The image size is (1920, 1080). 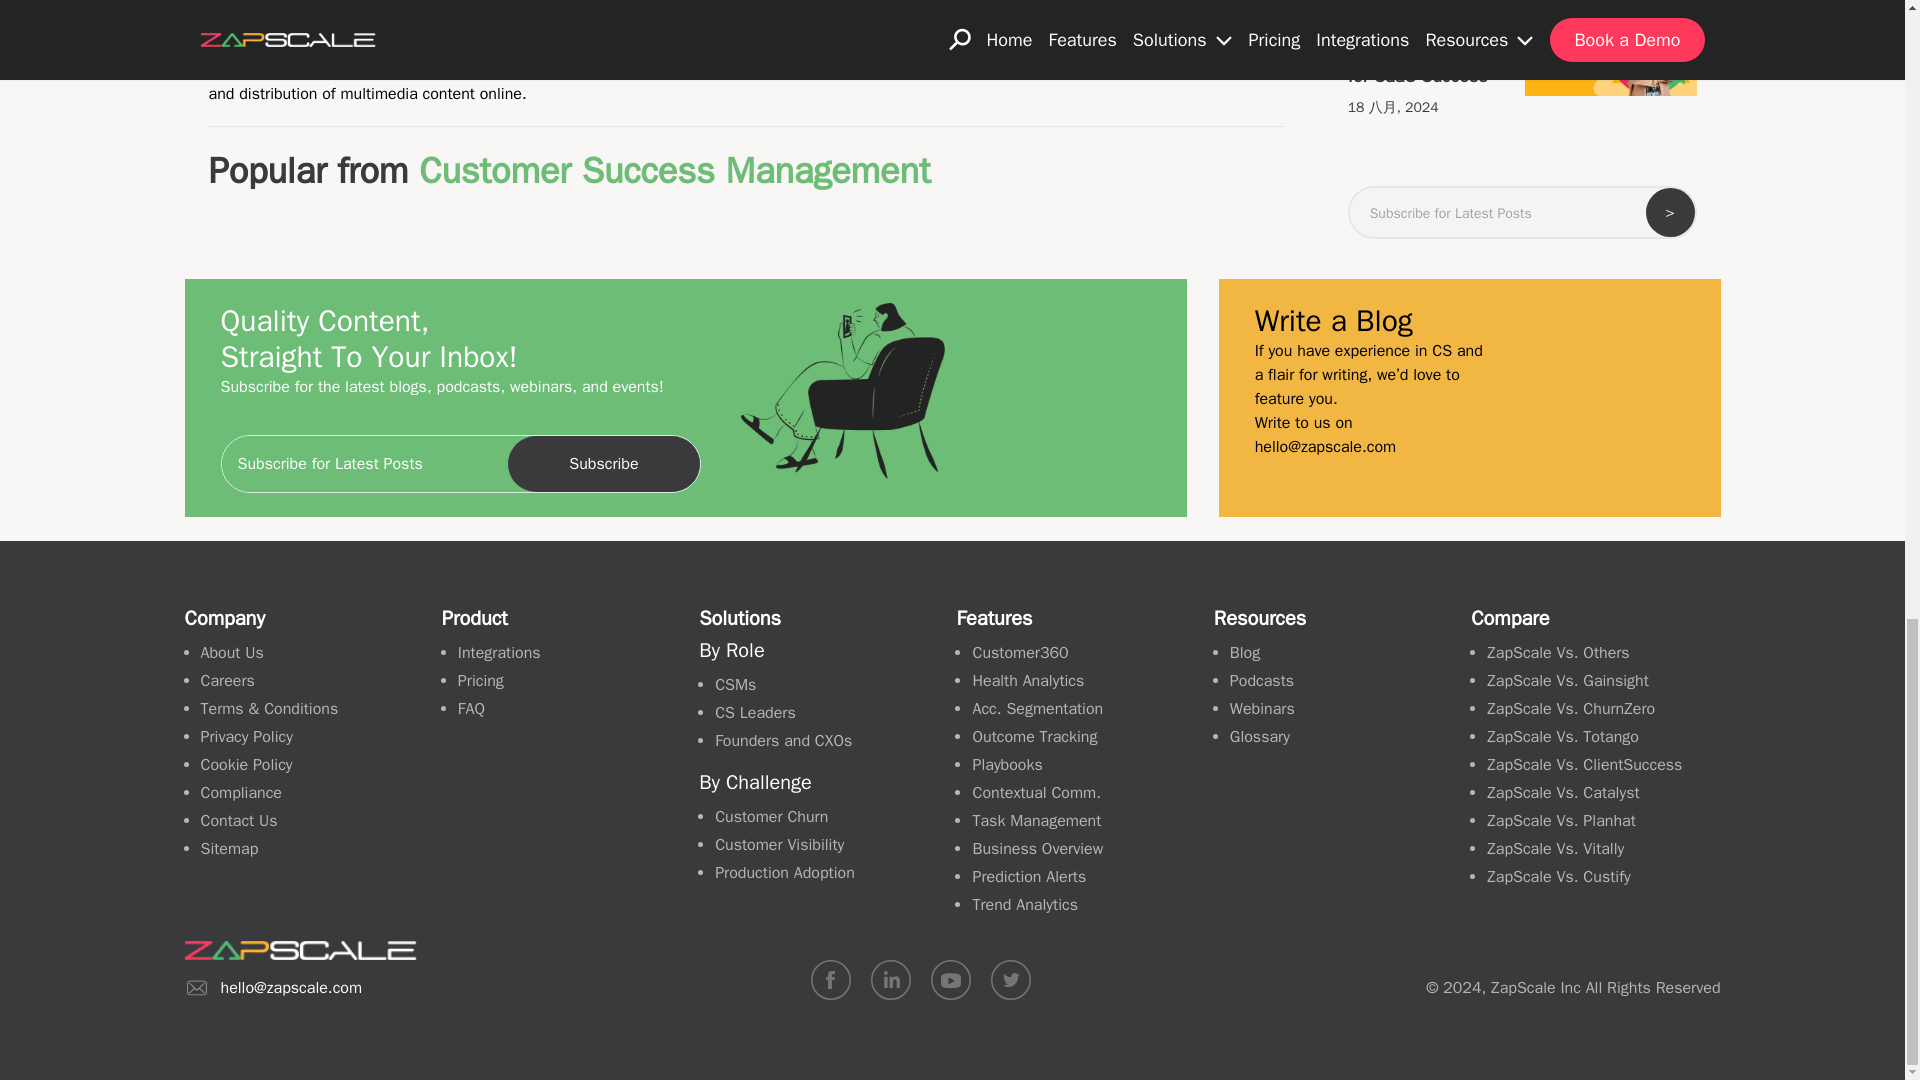 I want to click on Cookie Policy, so click(x=245, y=764).